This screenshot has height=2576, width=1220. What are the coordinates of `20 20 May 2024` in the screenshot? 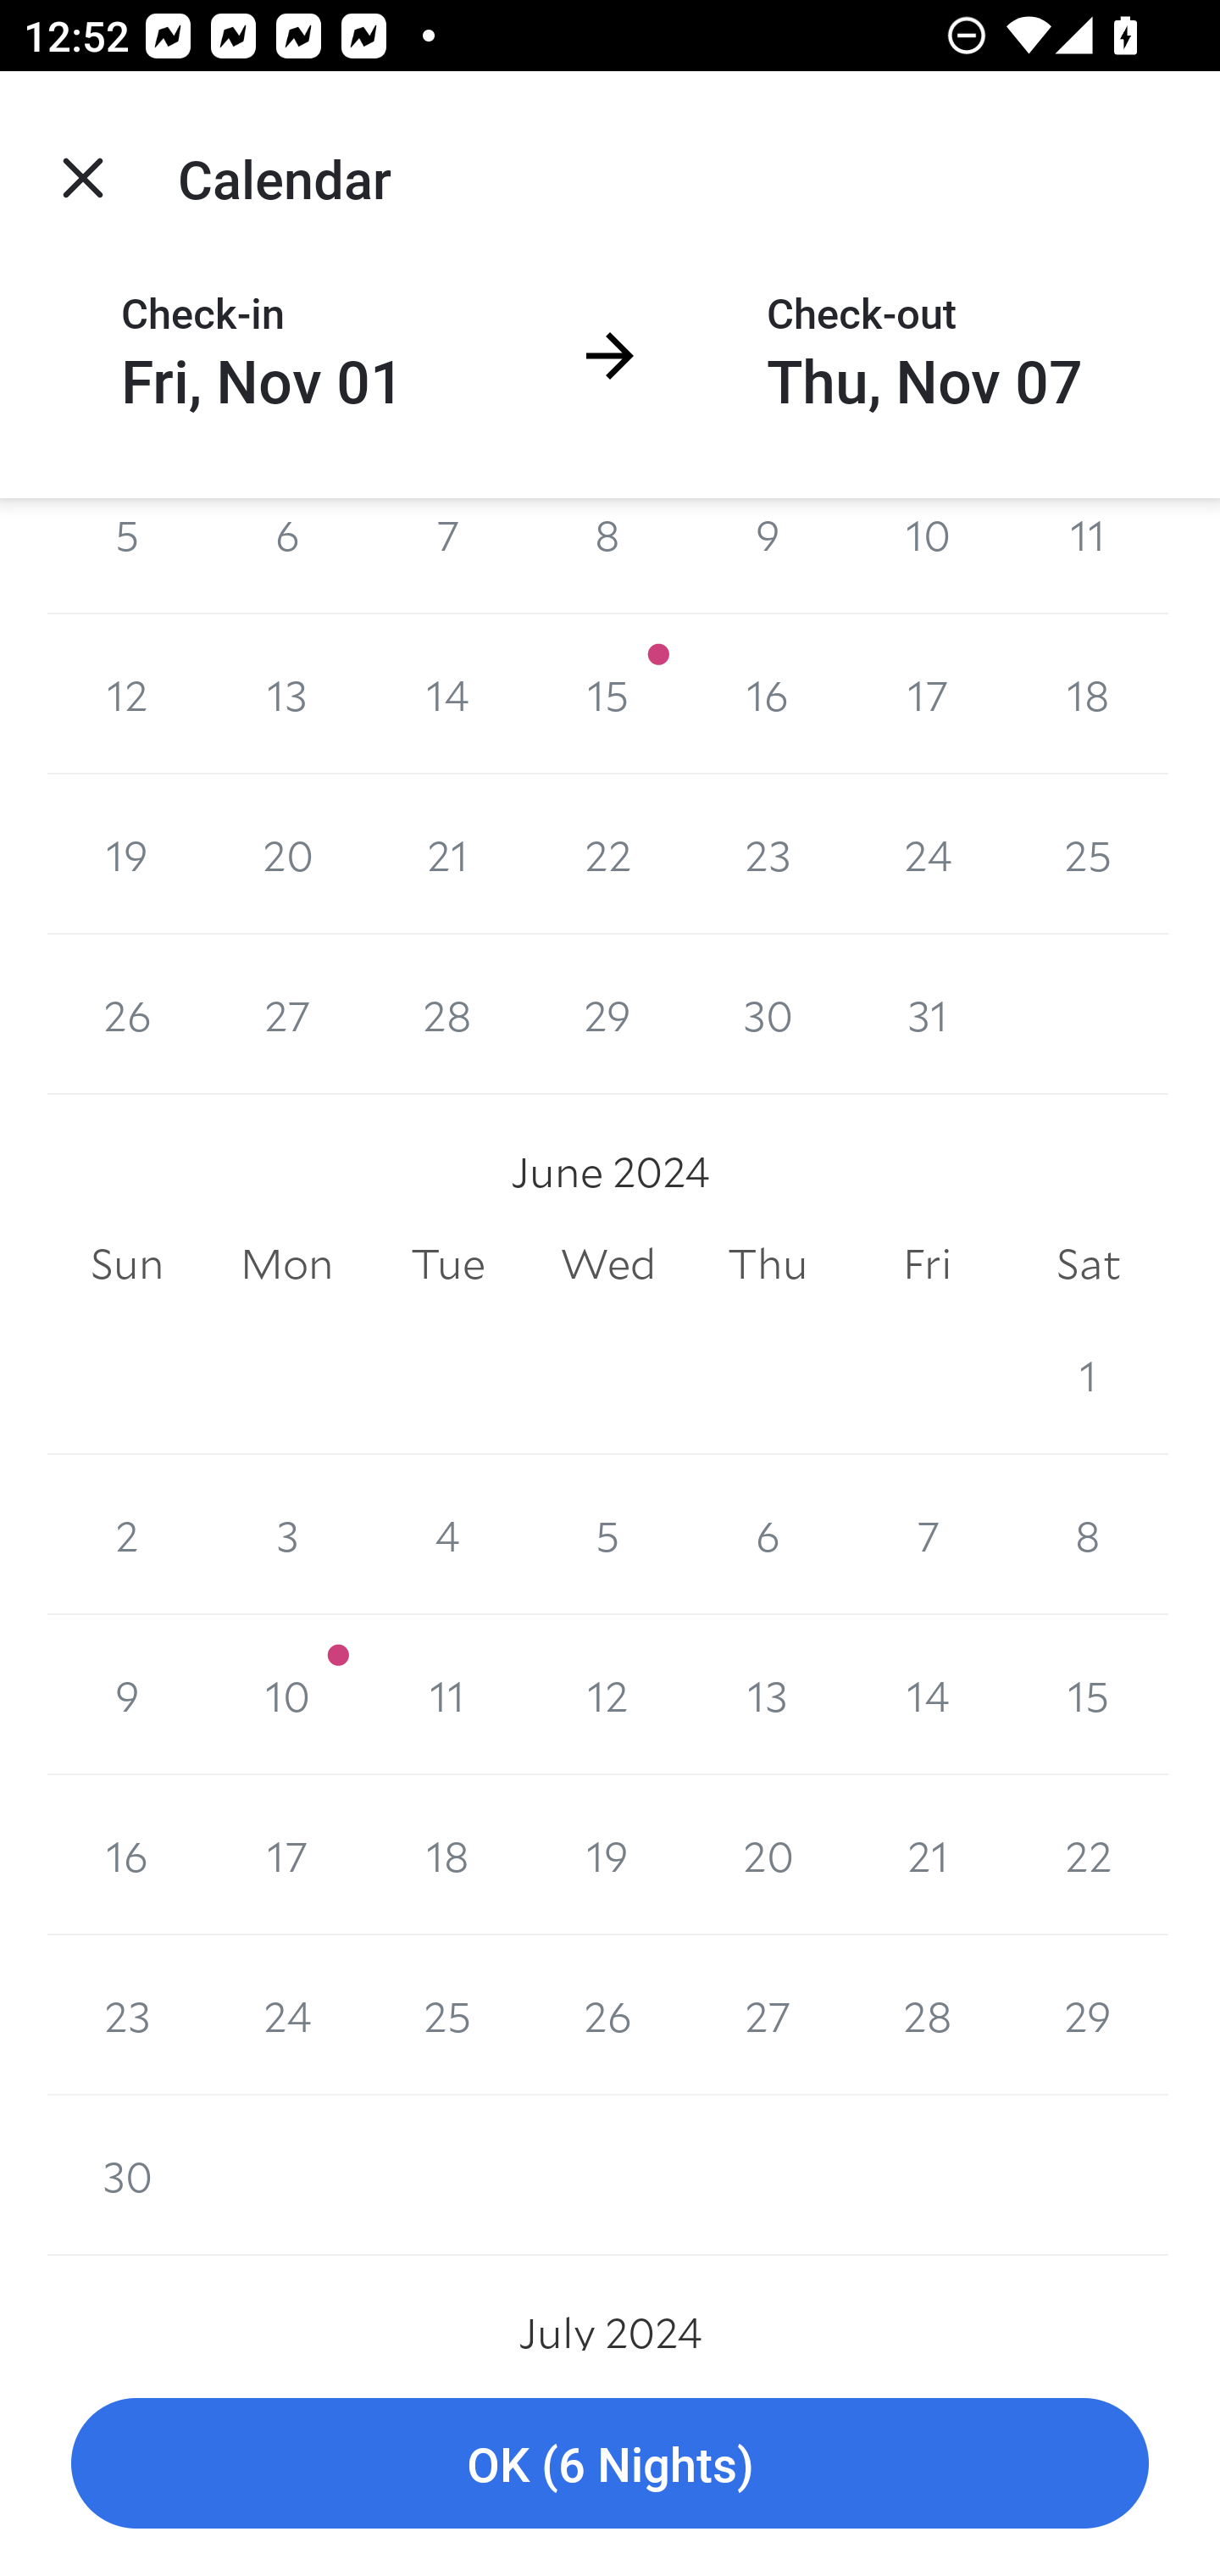 It's located at (286, 855).